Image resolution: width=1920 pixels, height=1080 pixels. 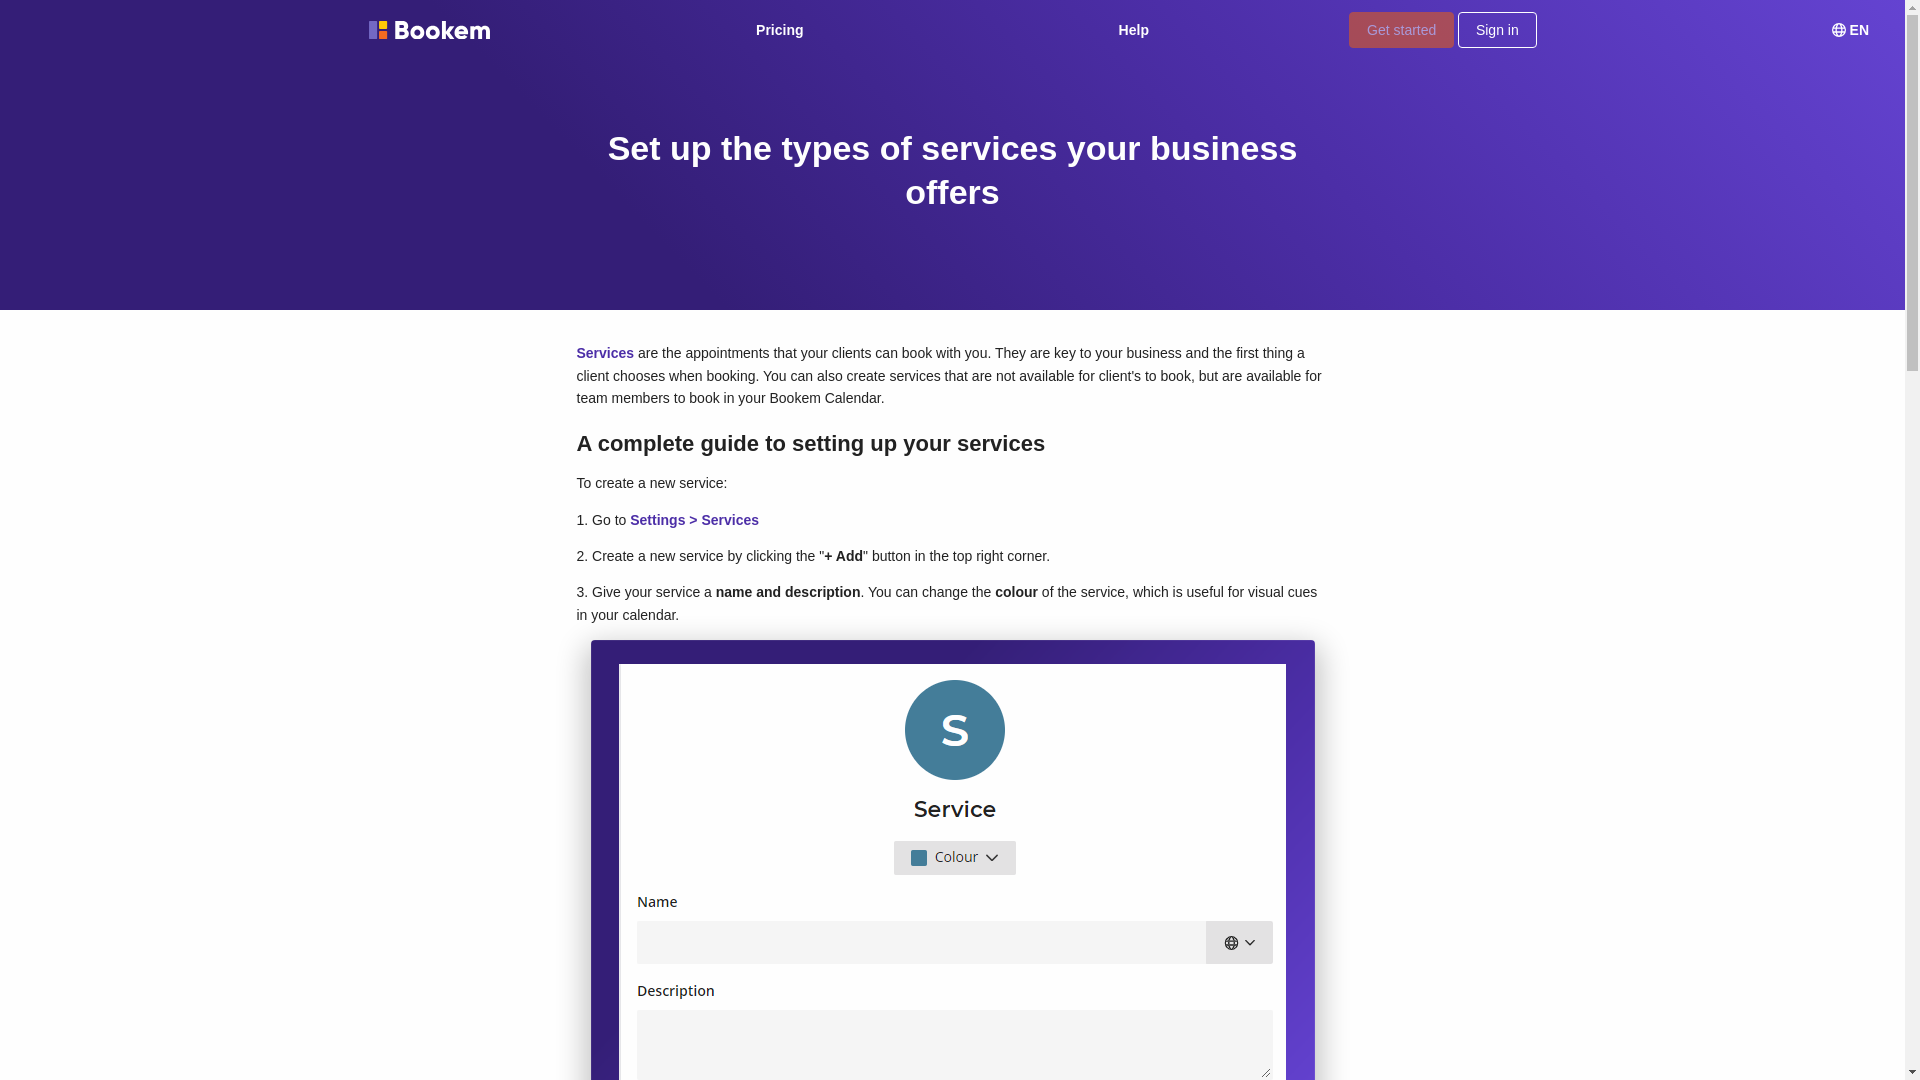 What do you see at coordinates (779, 30) in the screenshot?
I see `Pricing` at bounding box center [779, 30].